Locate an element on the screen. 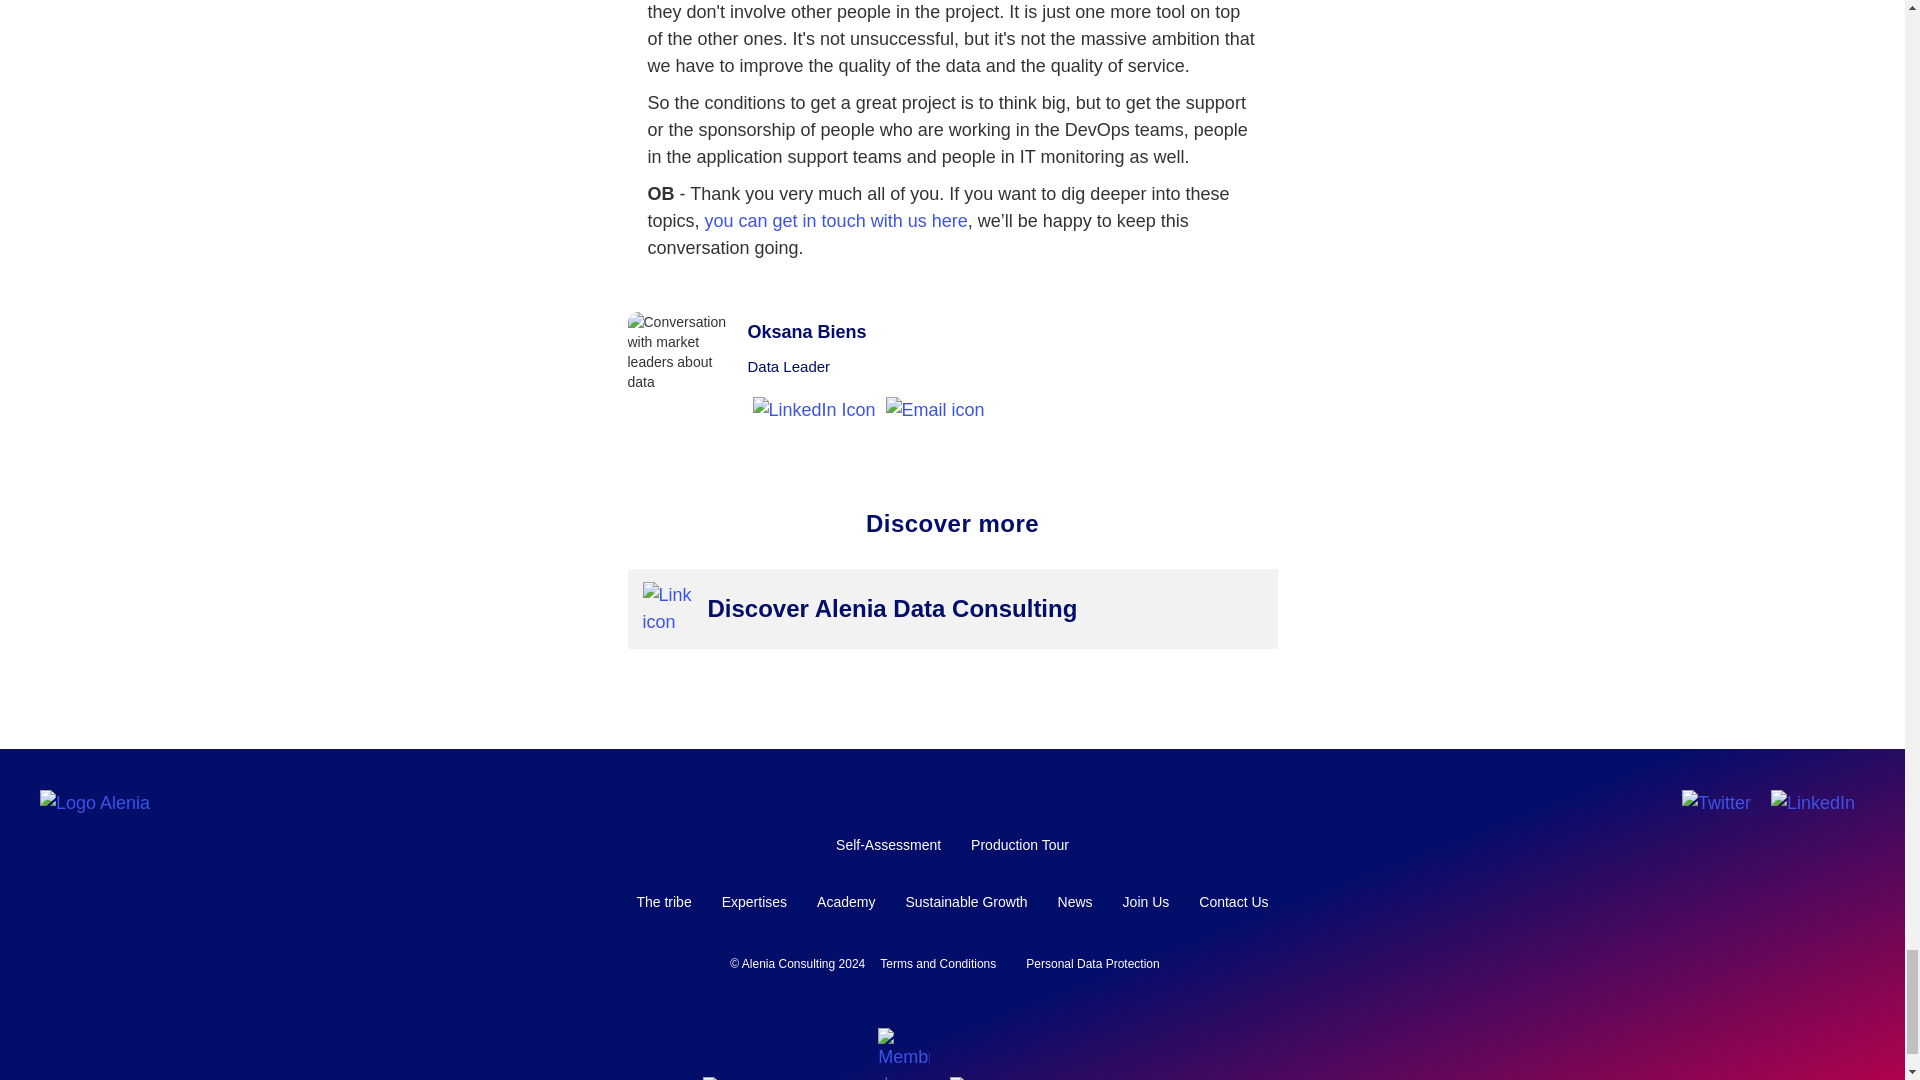  The tribe is located at coordinates (663, 902).